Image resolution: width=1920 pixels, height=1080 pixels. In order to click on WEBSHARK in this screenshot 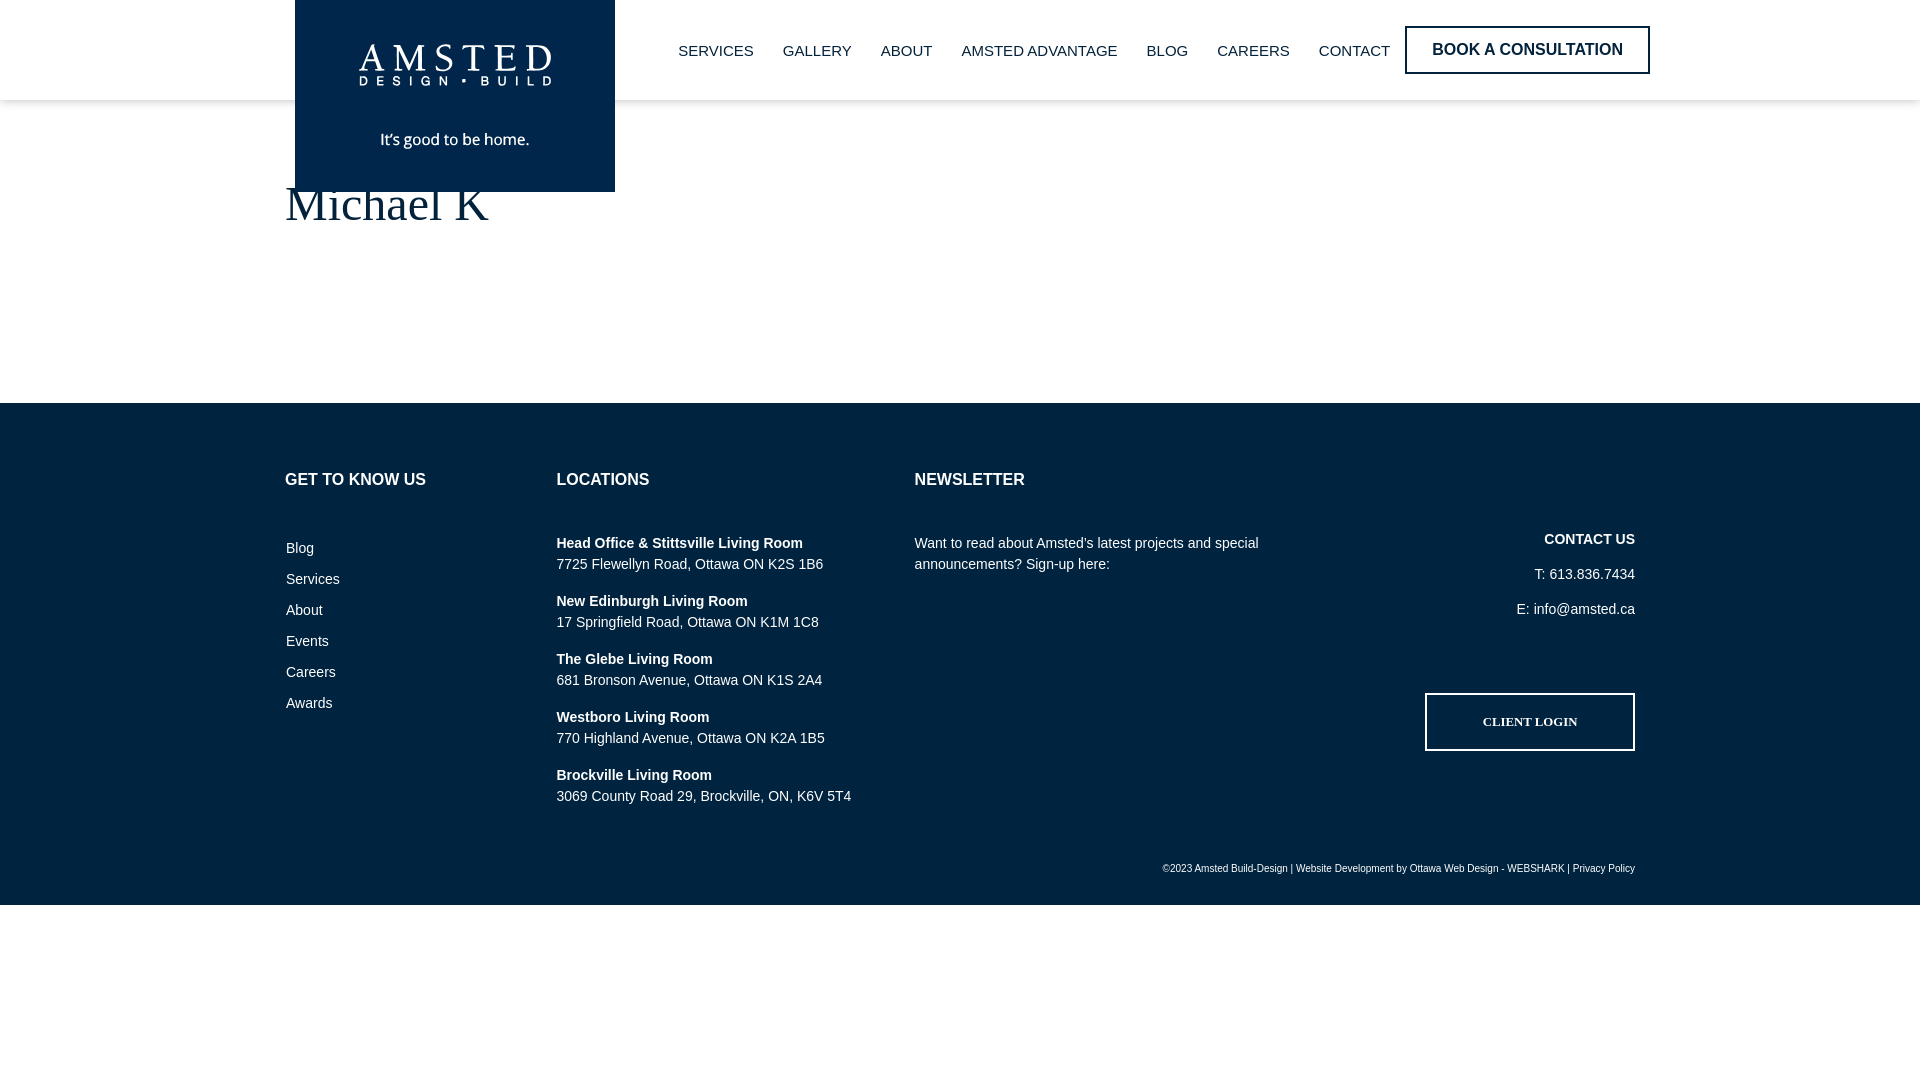, I will do `click(1536, 868)`.